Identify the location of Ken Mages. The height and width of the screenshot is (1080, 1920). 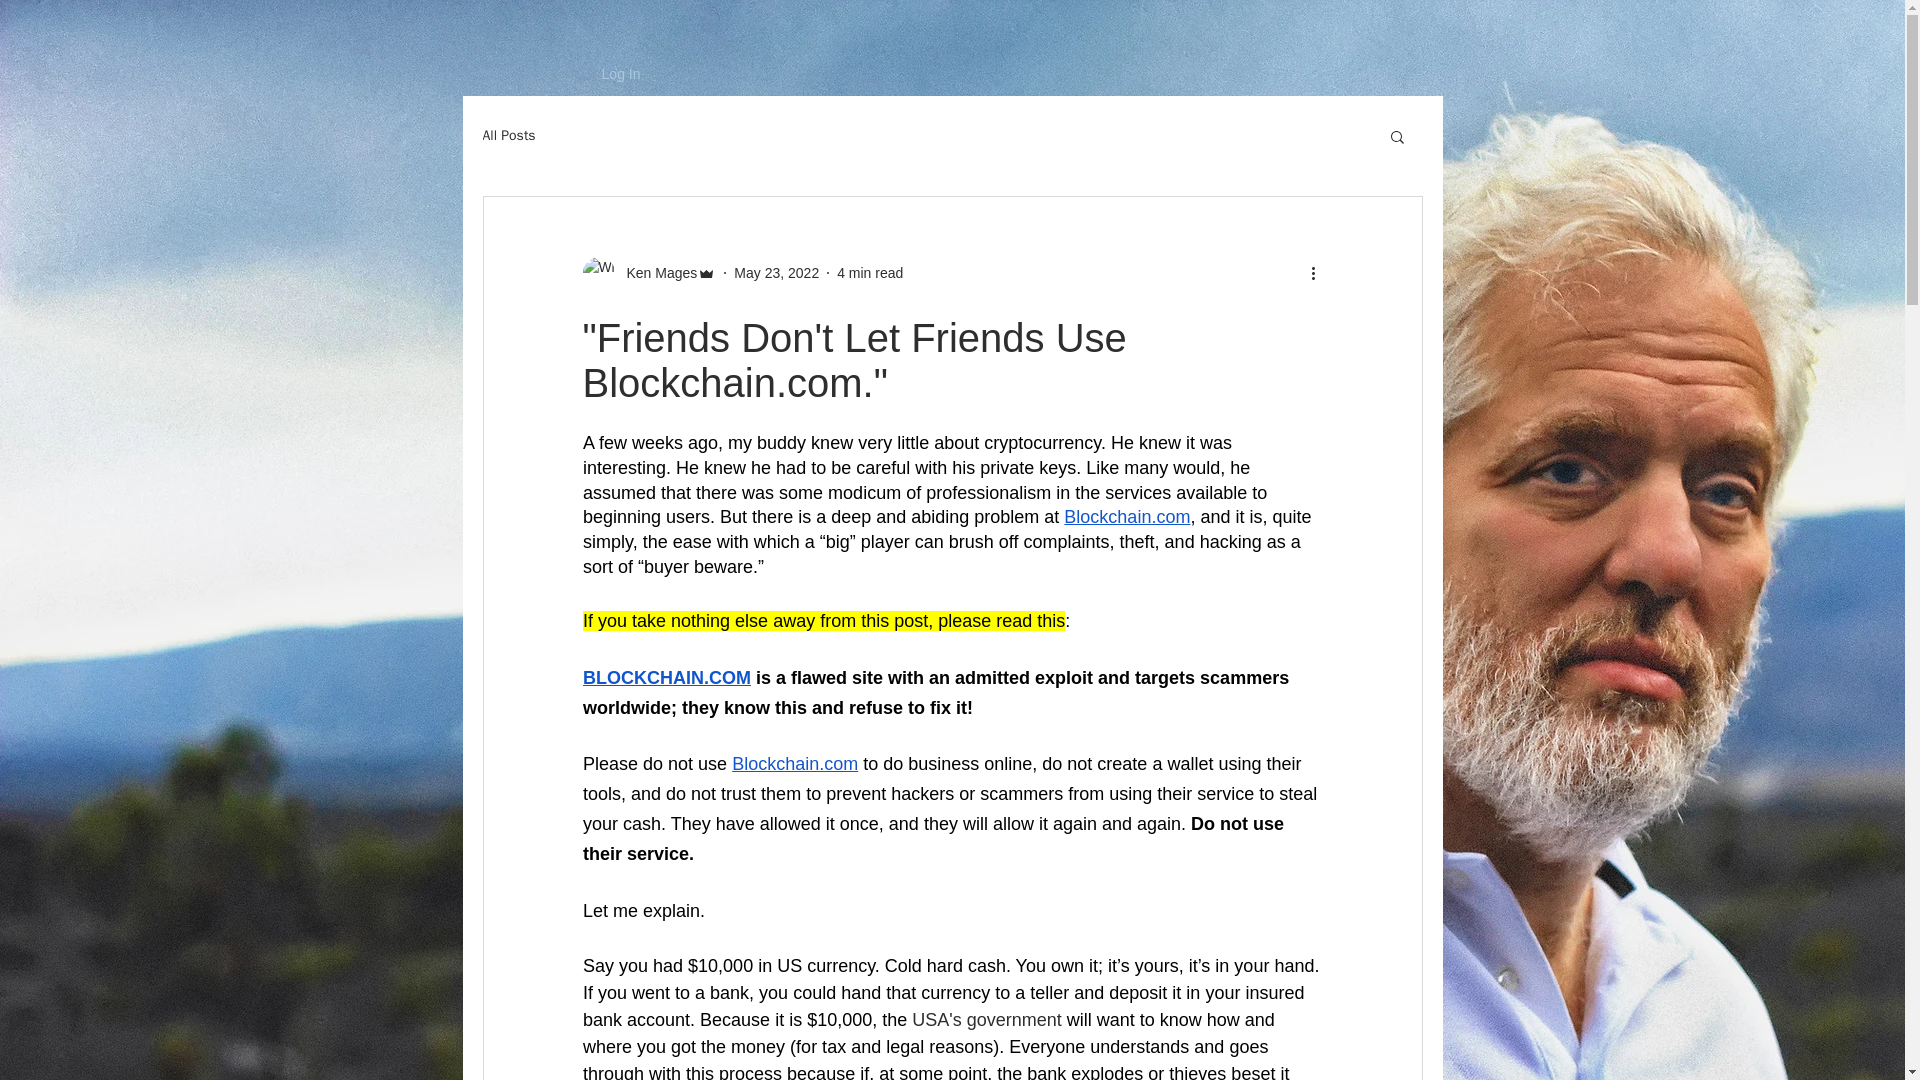
(655, 272).